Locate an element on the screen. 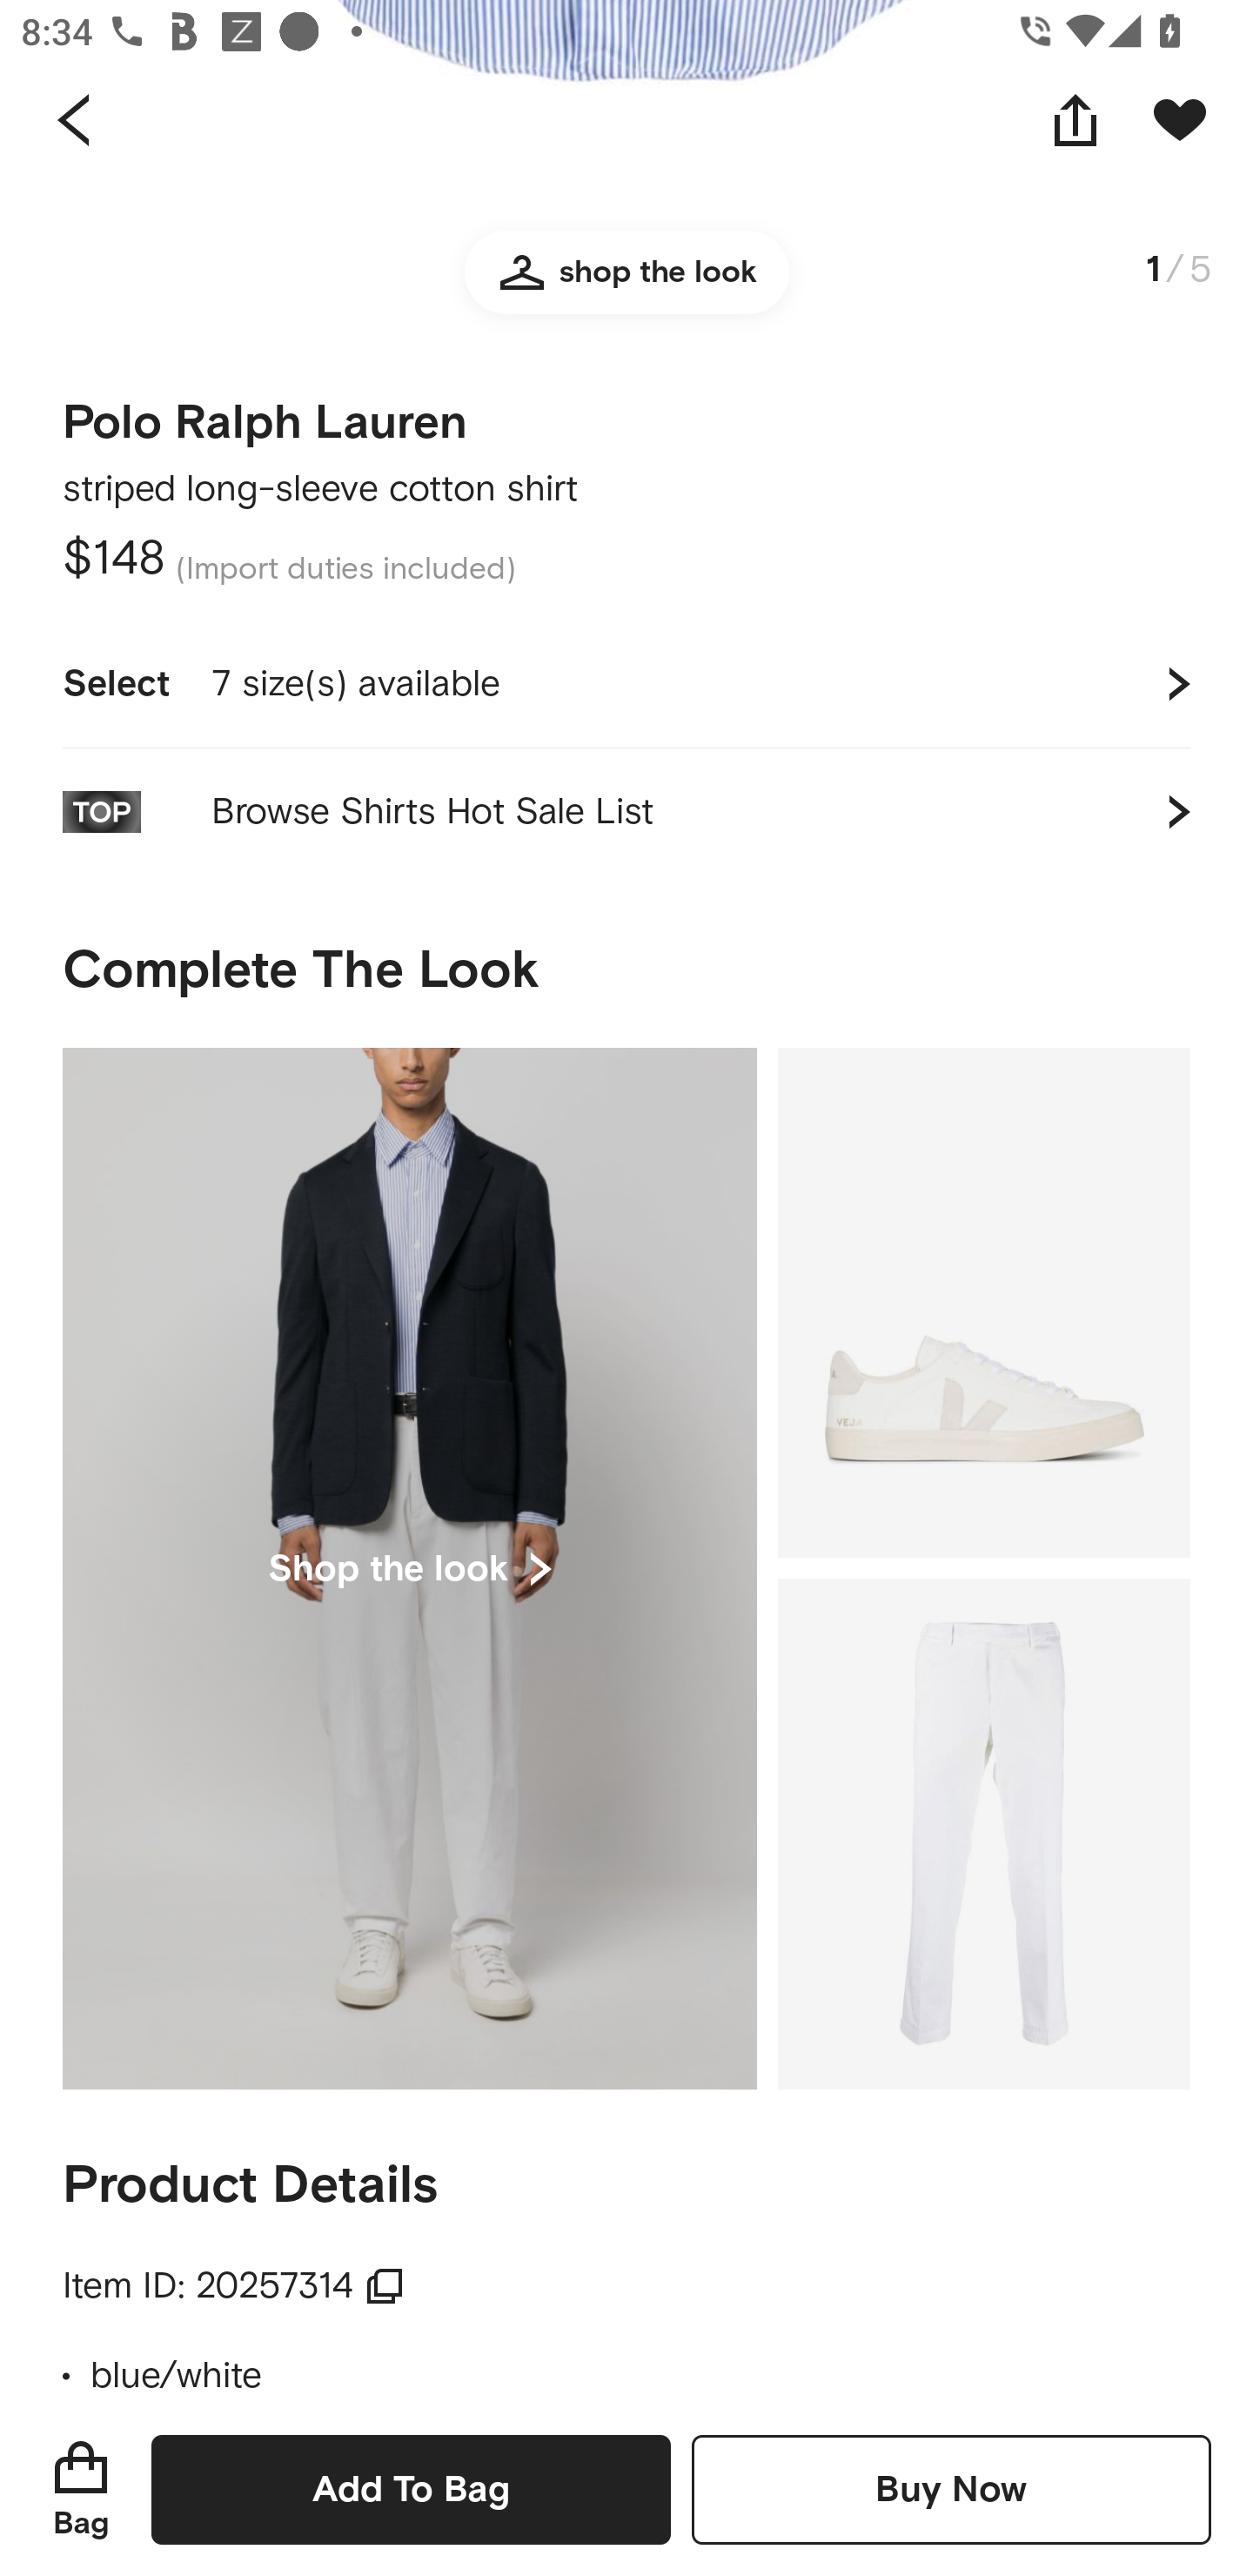  Browse Shirts Hot Sale List is located at coordinates (626, 813).